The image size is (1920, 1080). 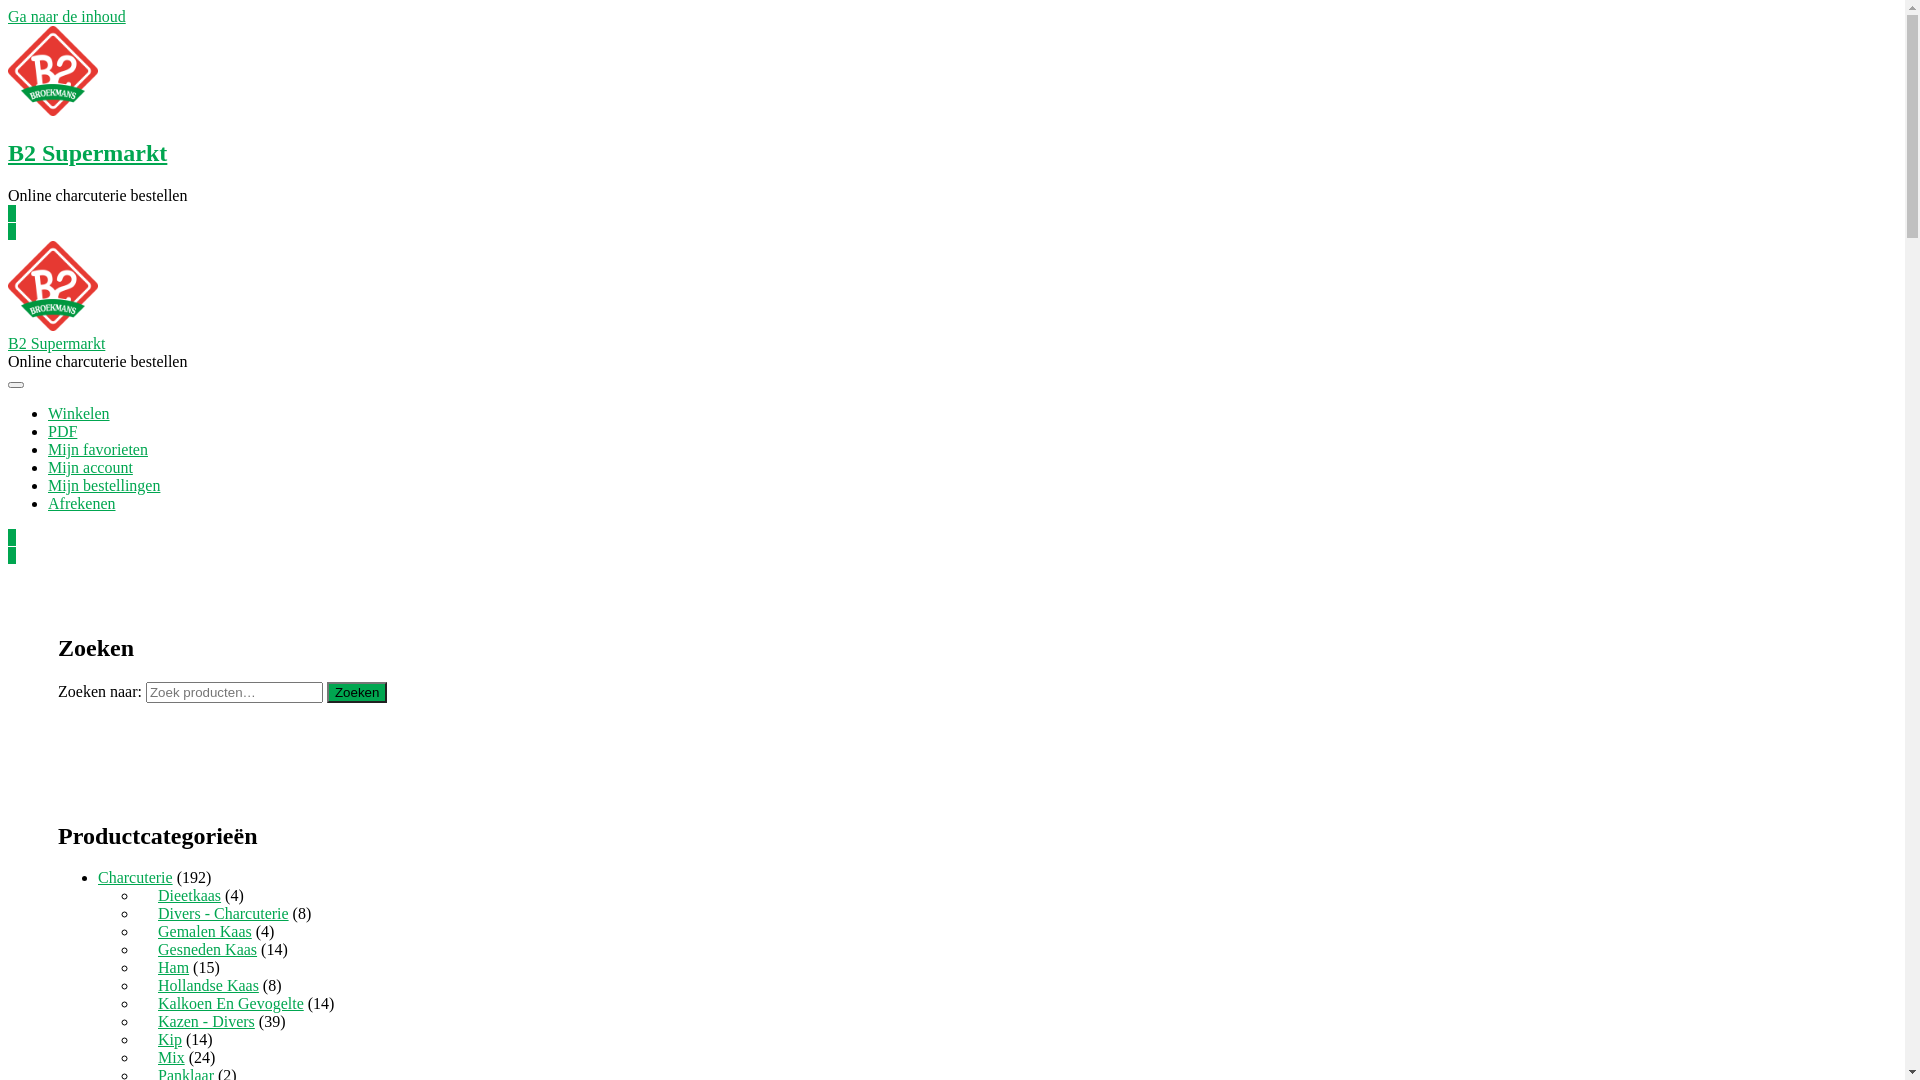 What do you see at coordinates (208, 986) in the screenshot?
I see `Hollandse Kaas` at bounding box center [208, 986].